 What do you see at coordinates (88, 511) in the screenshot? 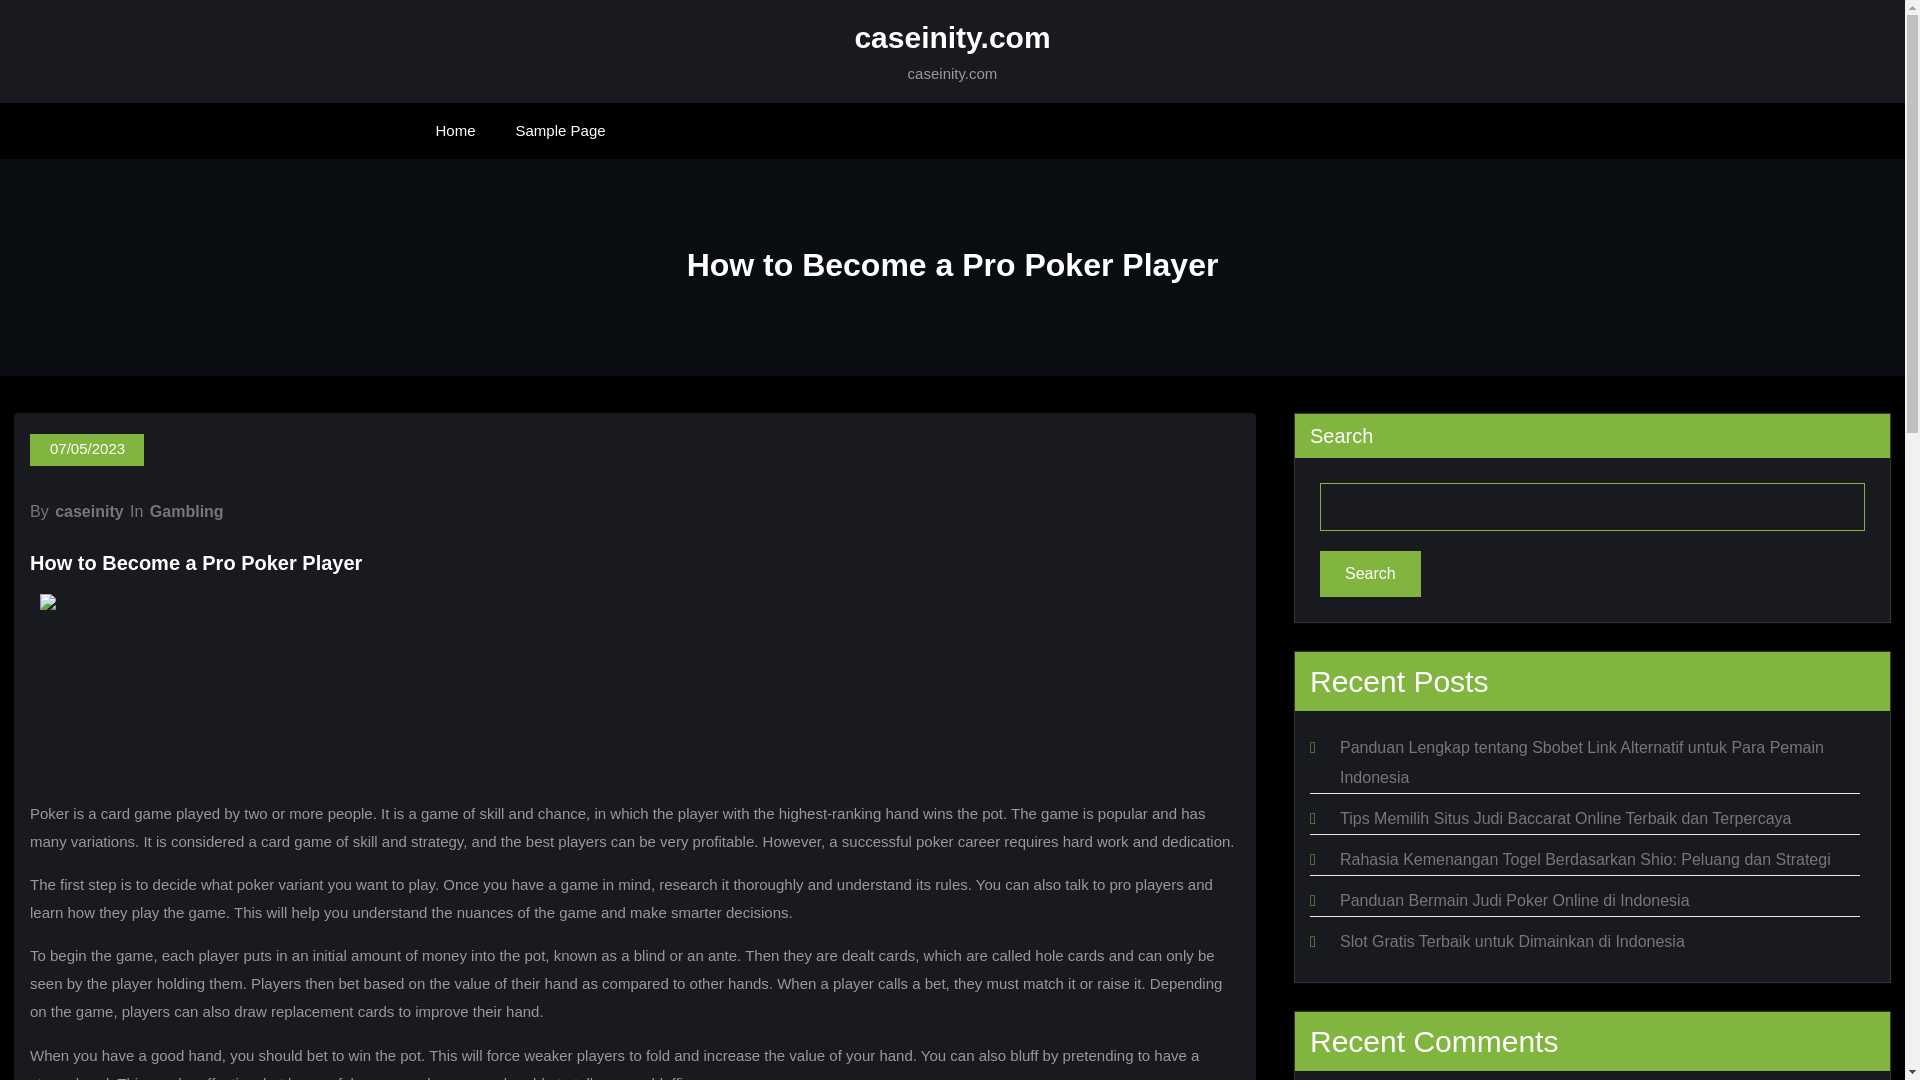
I see `caseinity` at bounding box center [88, 511].